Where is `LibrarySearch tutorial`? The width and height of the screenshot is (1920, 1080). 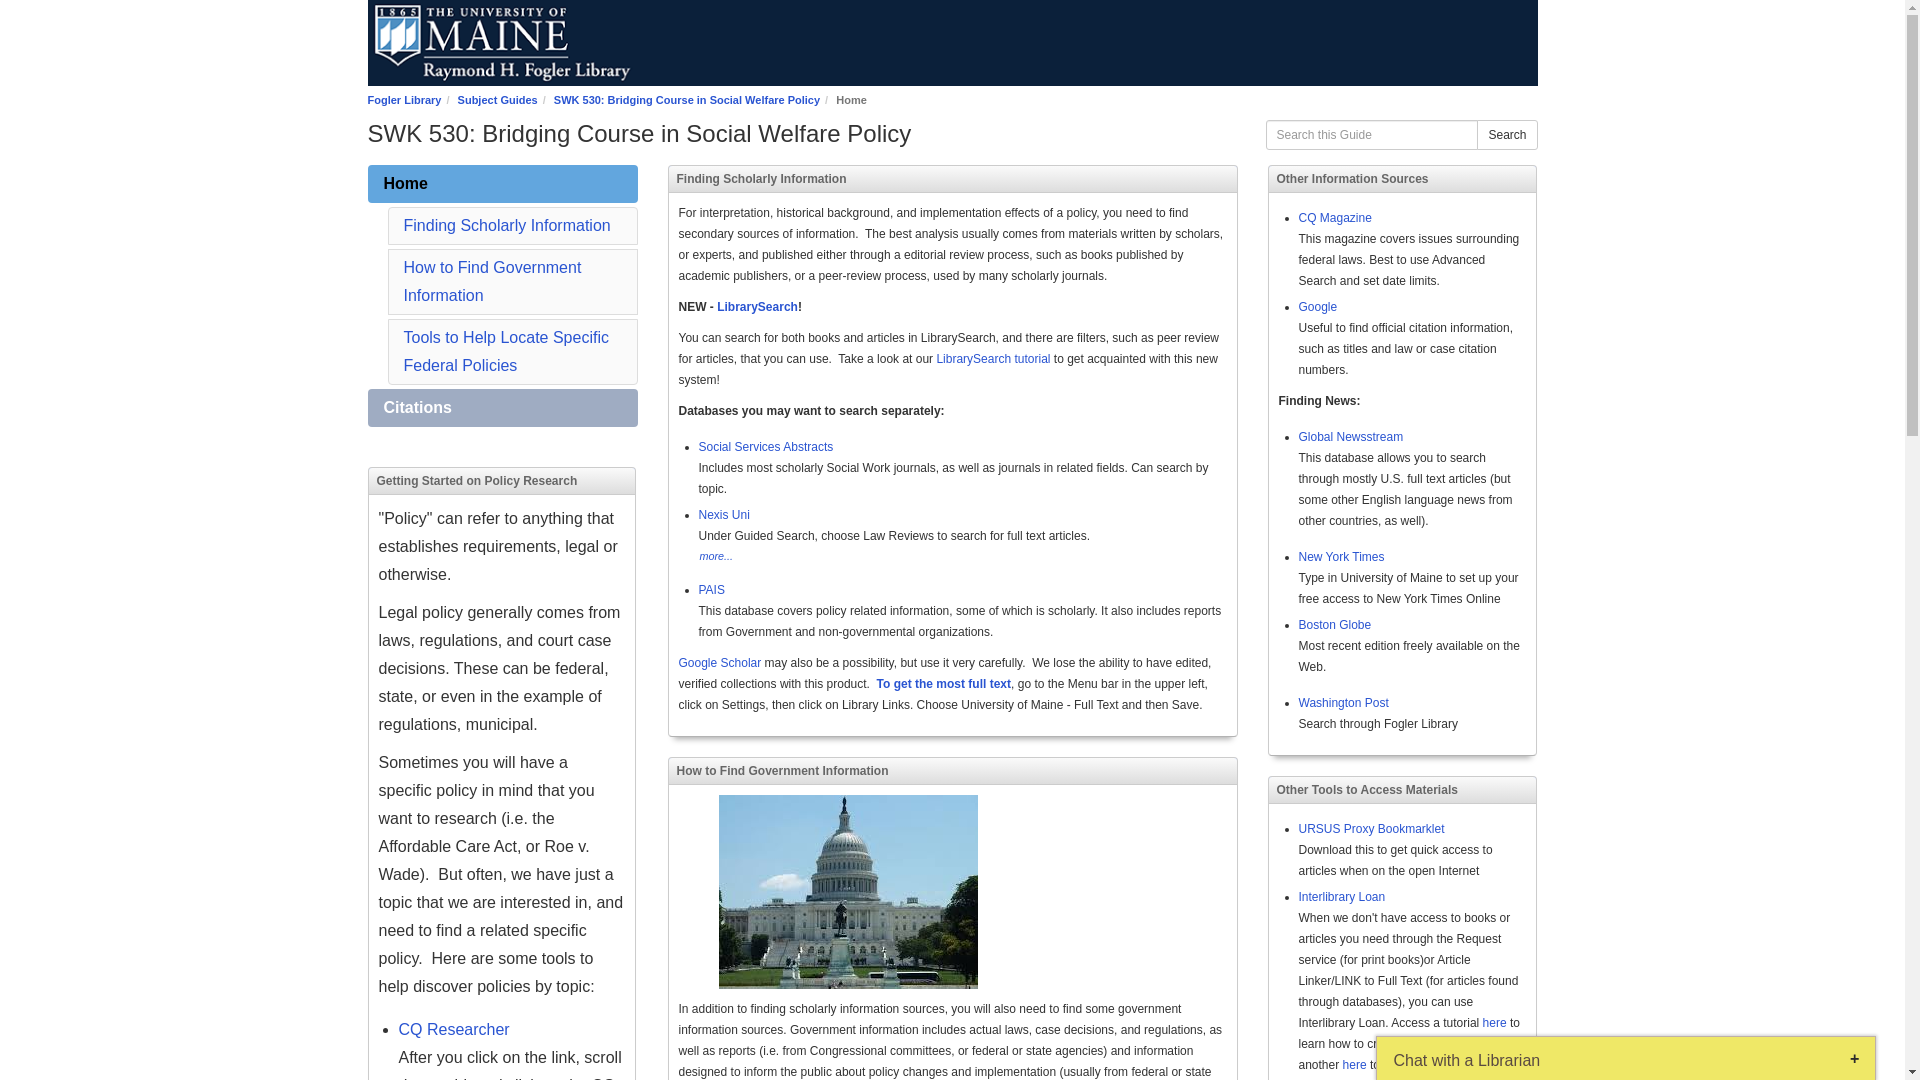
LibrarySearch tutorial is located at coordinates (994, 359).